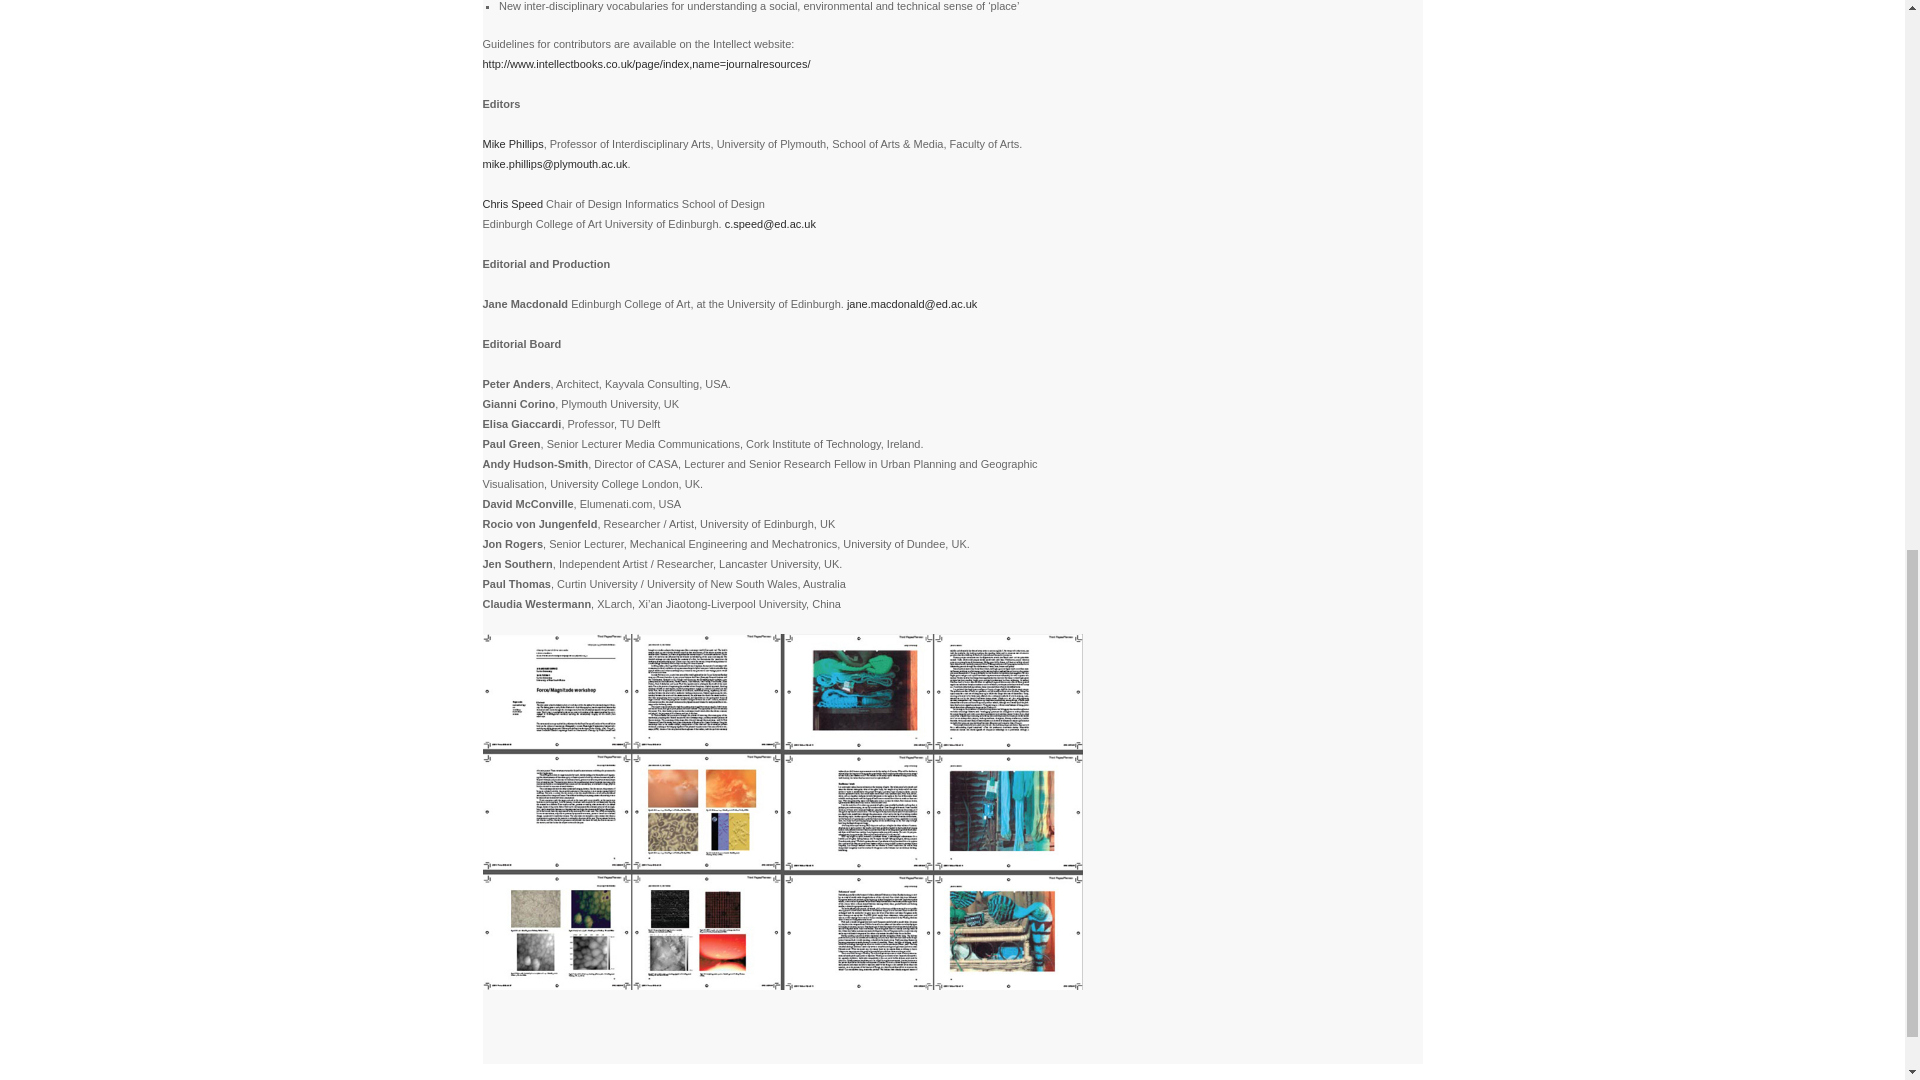  Describe the element at coordinates (782, 812) in the screenshot. I see `articles` at that location.